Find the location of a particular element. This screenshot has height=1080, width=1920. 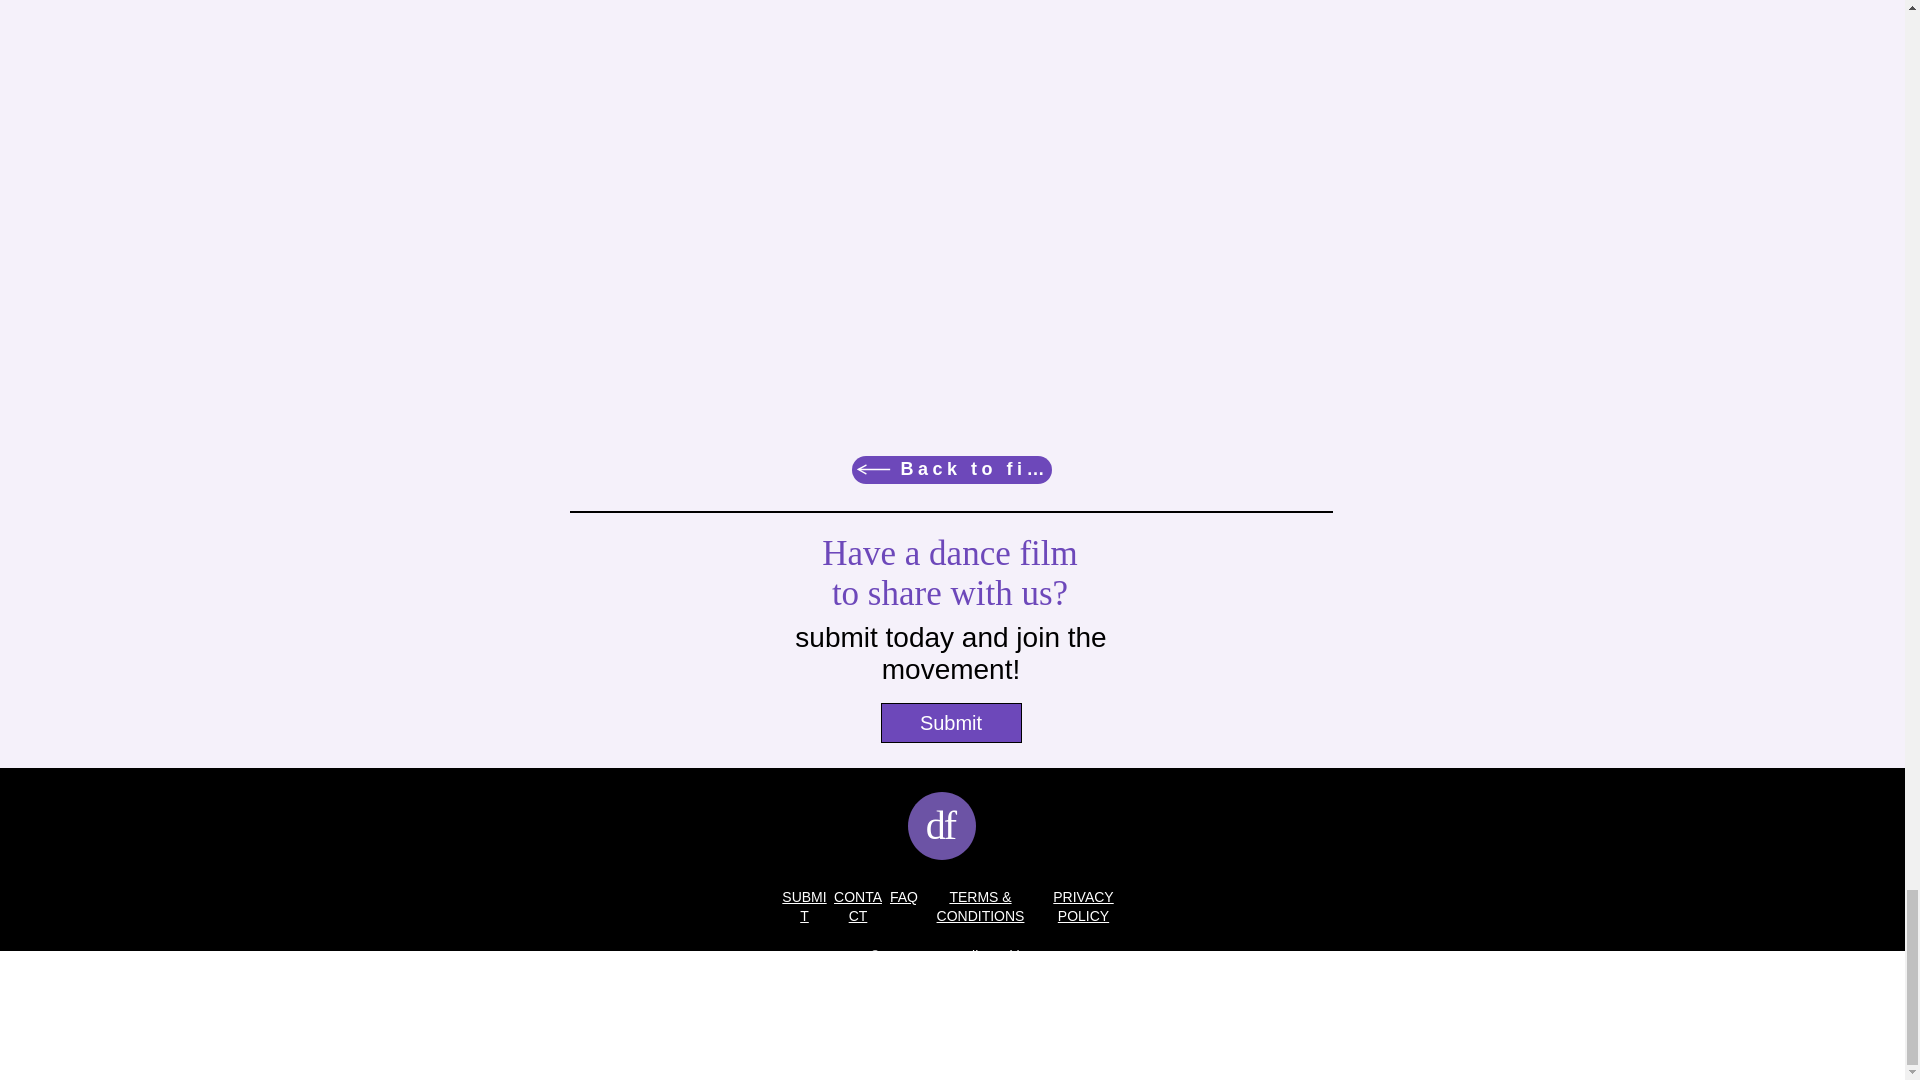

Back to films is located at coordinates (952, 469).